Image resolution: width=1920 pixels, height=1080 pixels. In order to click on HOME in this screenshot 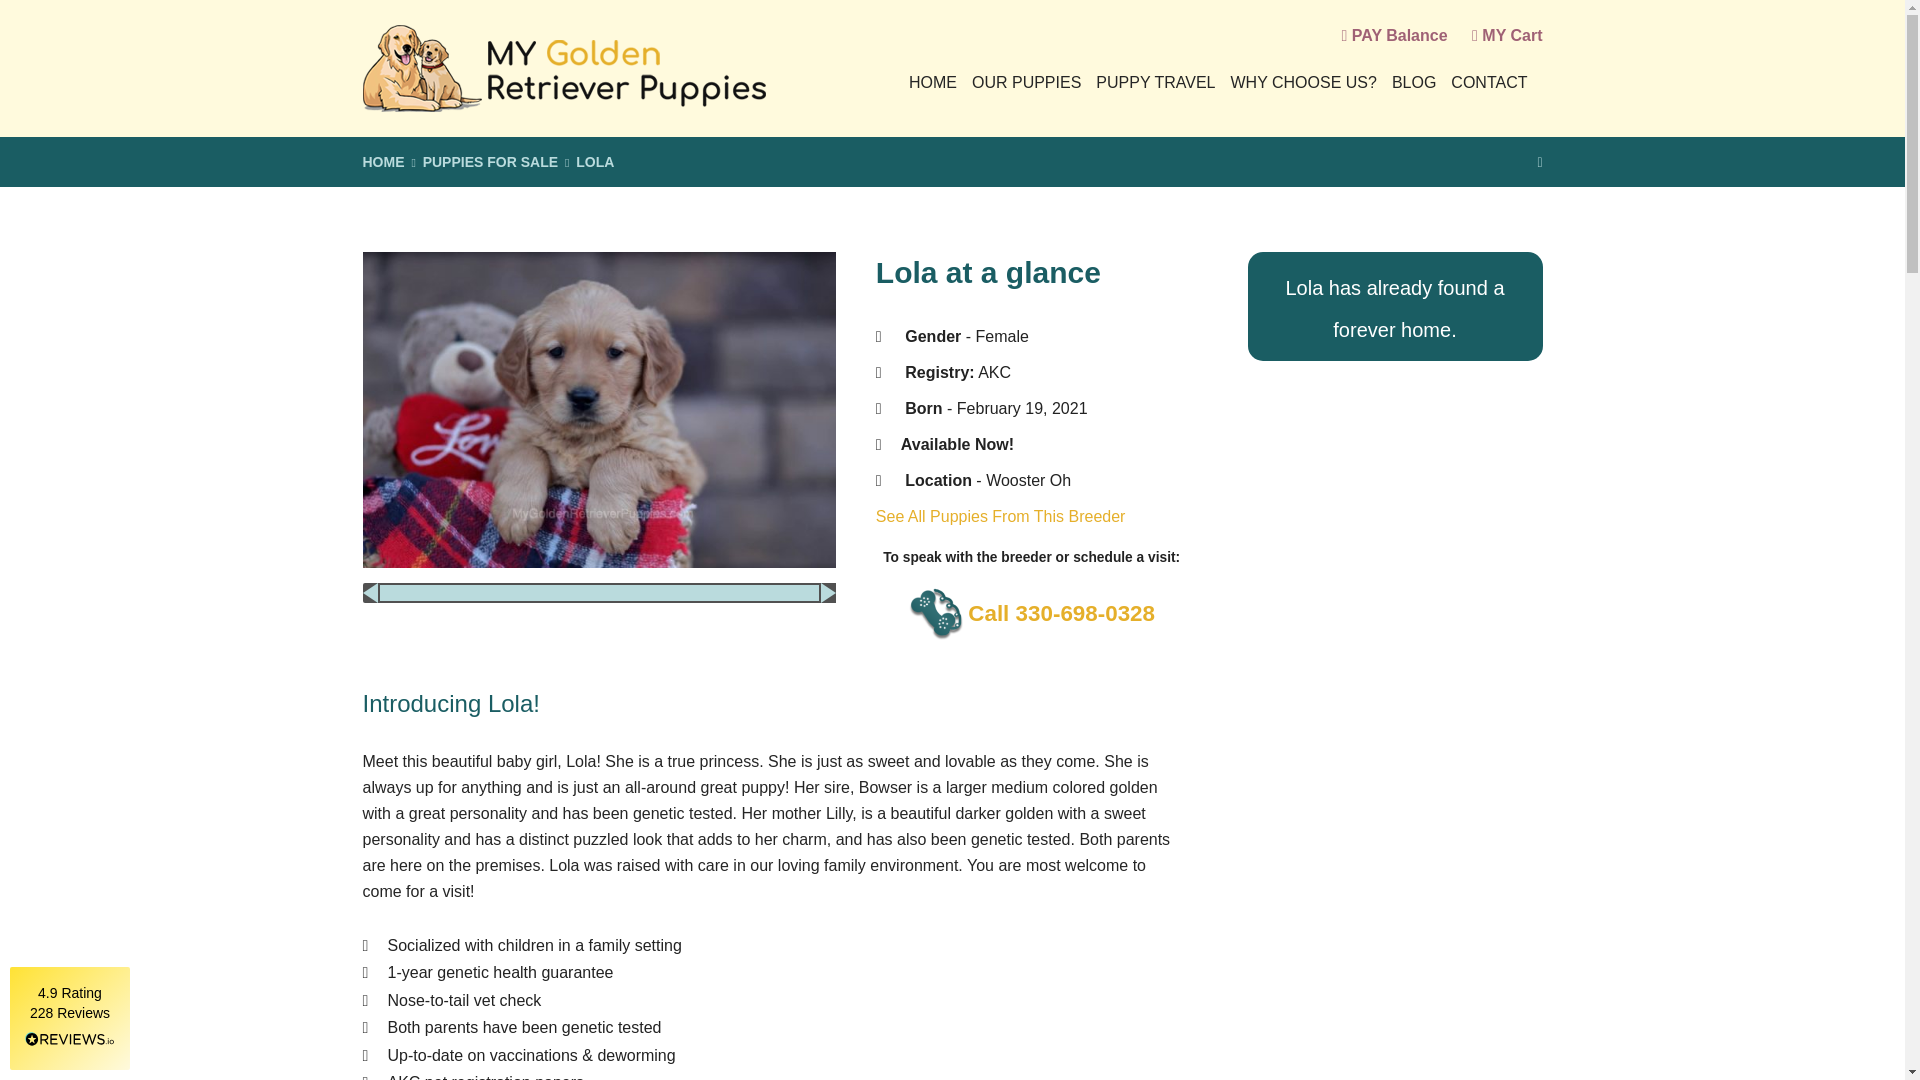, I will do `click(382, 162)`.